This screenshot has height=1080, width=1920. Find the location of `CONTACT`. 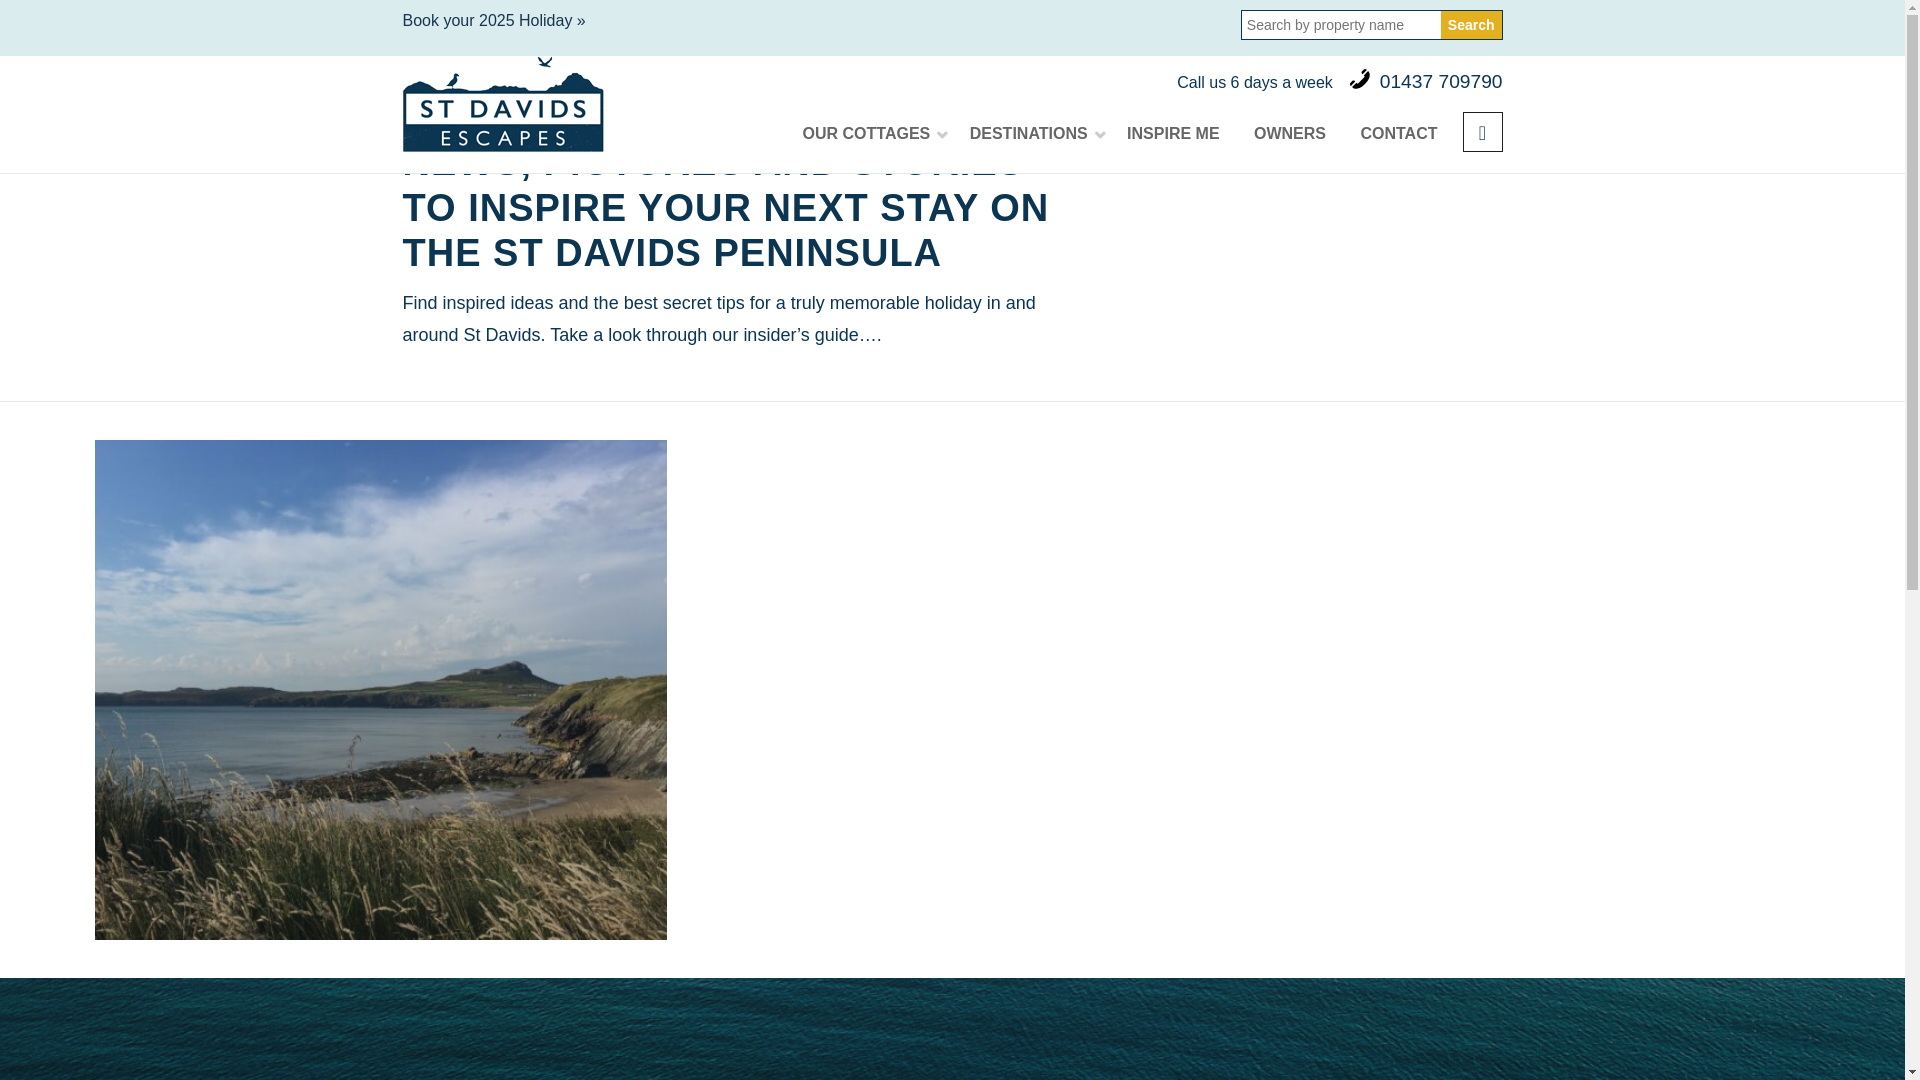

CONTACT is located at coordinates (1398, 134).